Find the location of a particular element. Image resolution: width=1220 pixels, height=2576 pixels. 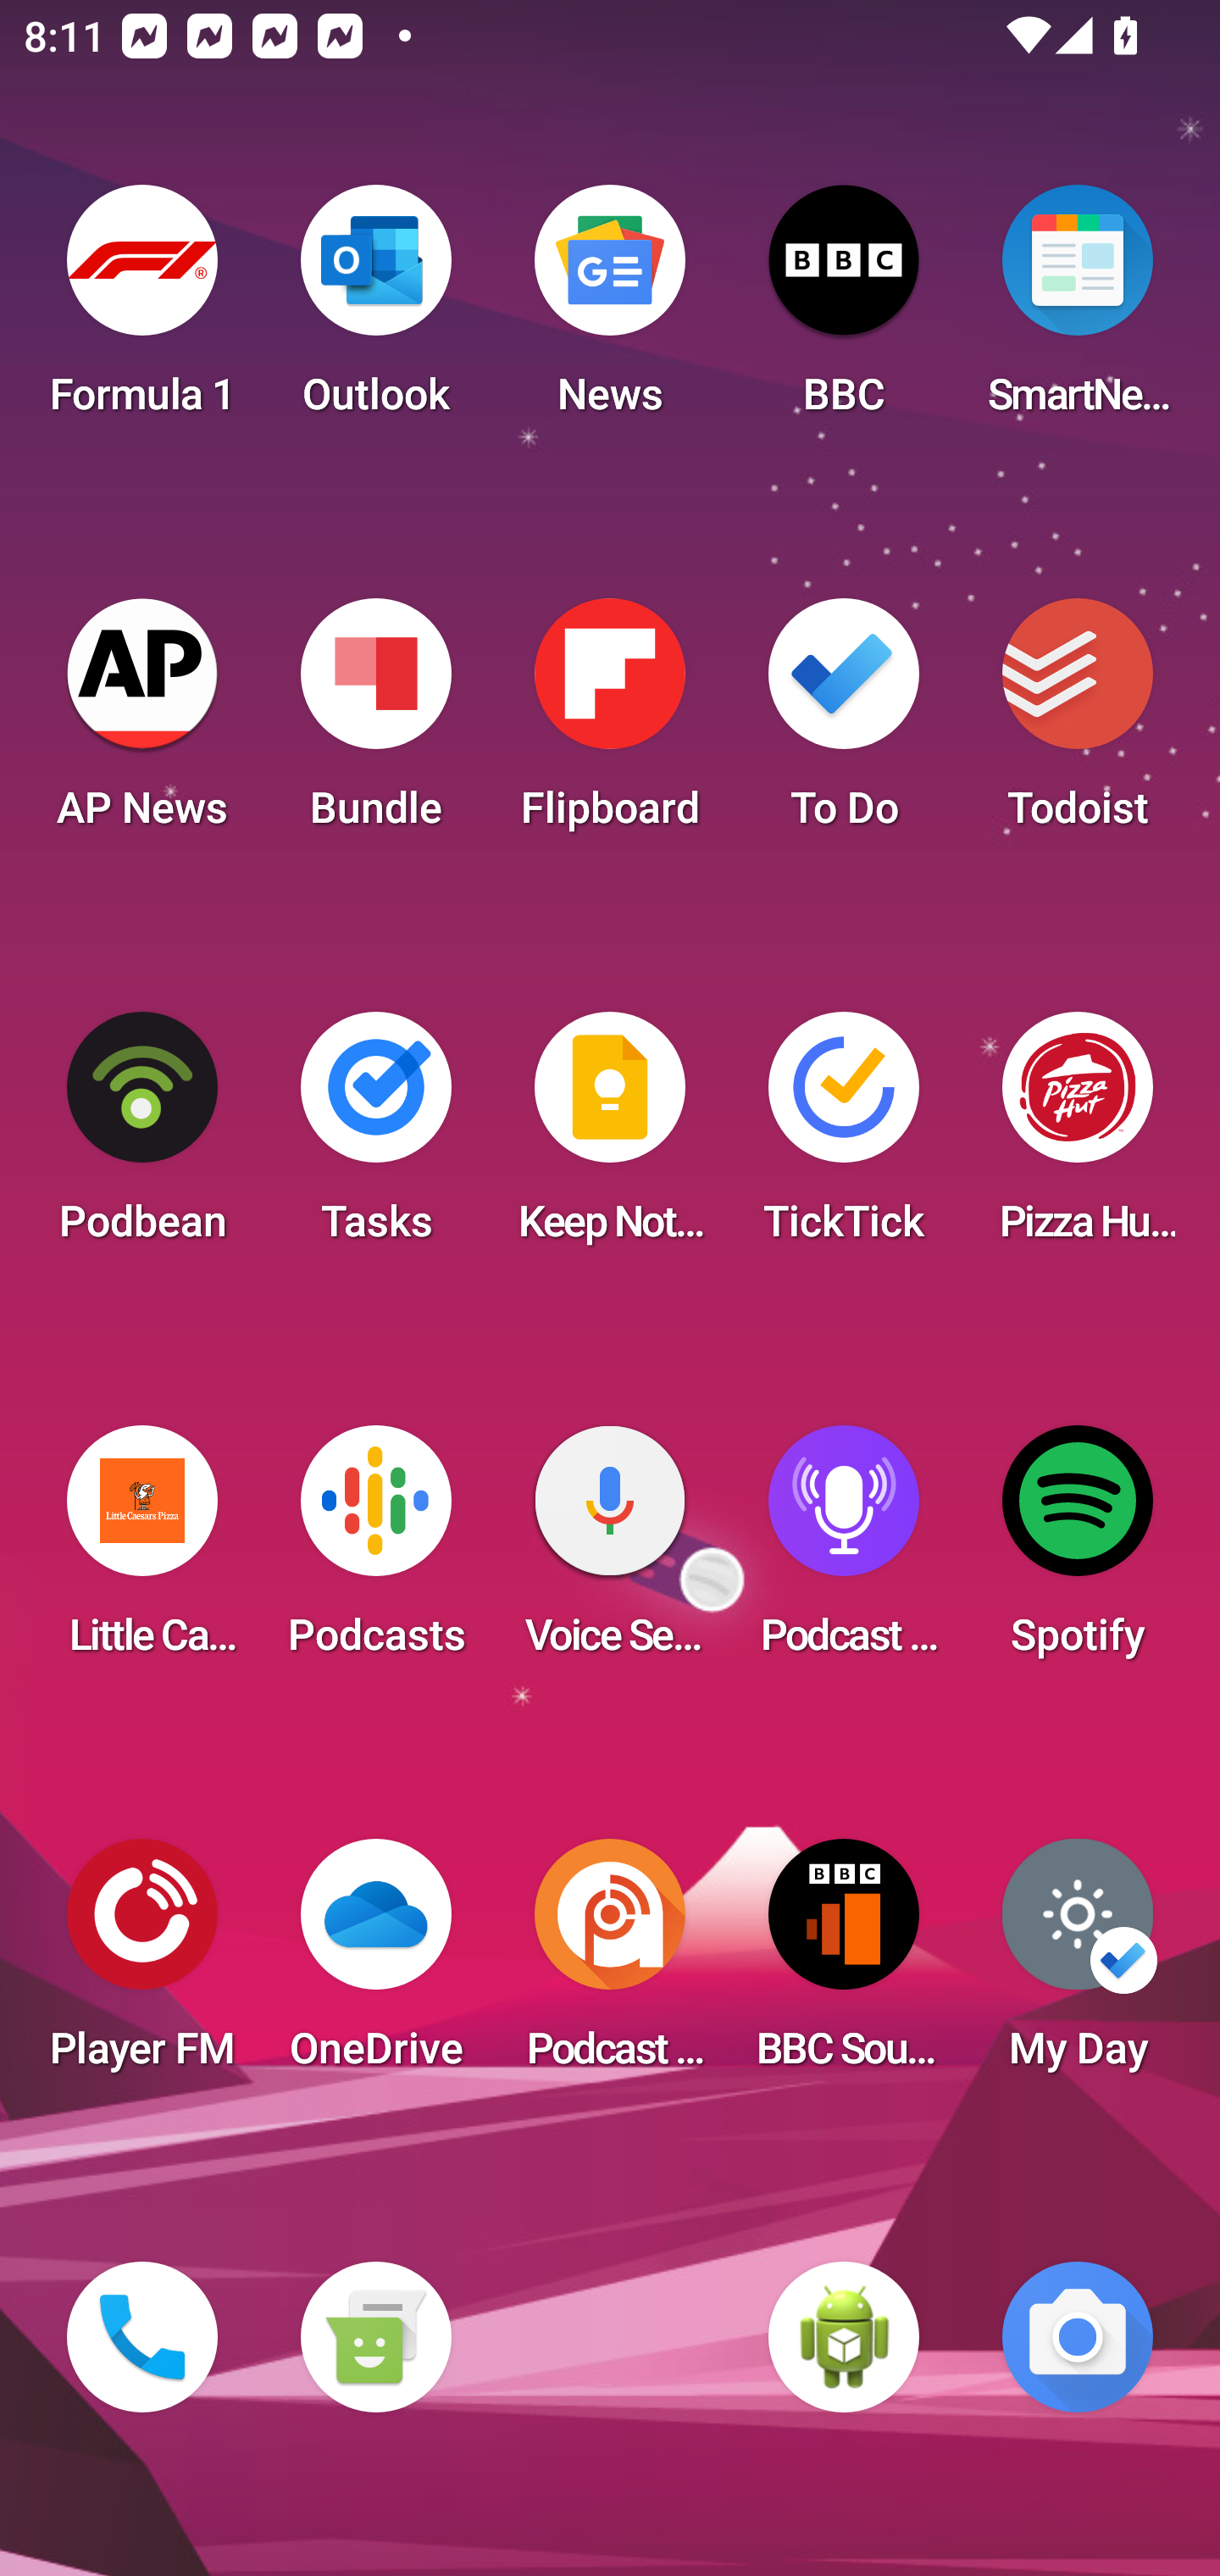

Little Caesars Pizza is located at coordinates (142, 1551).